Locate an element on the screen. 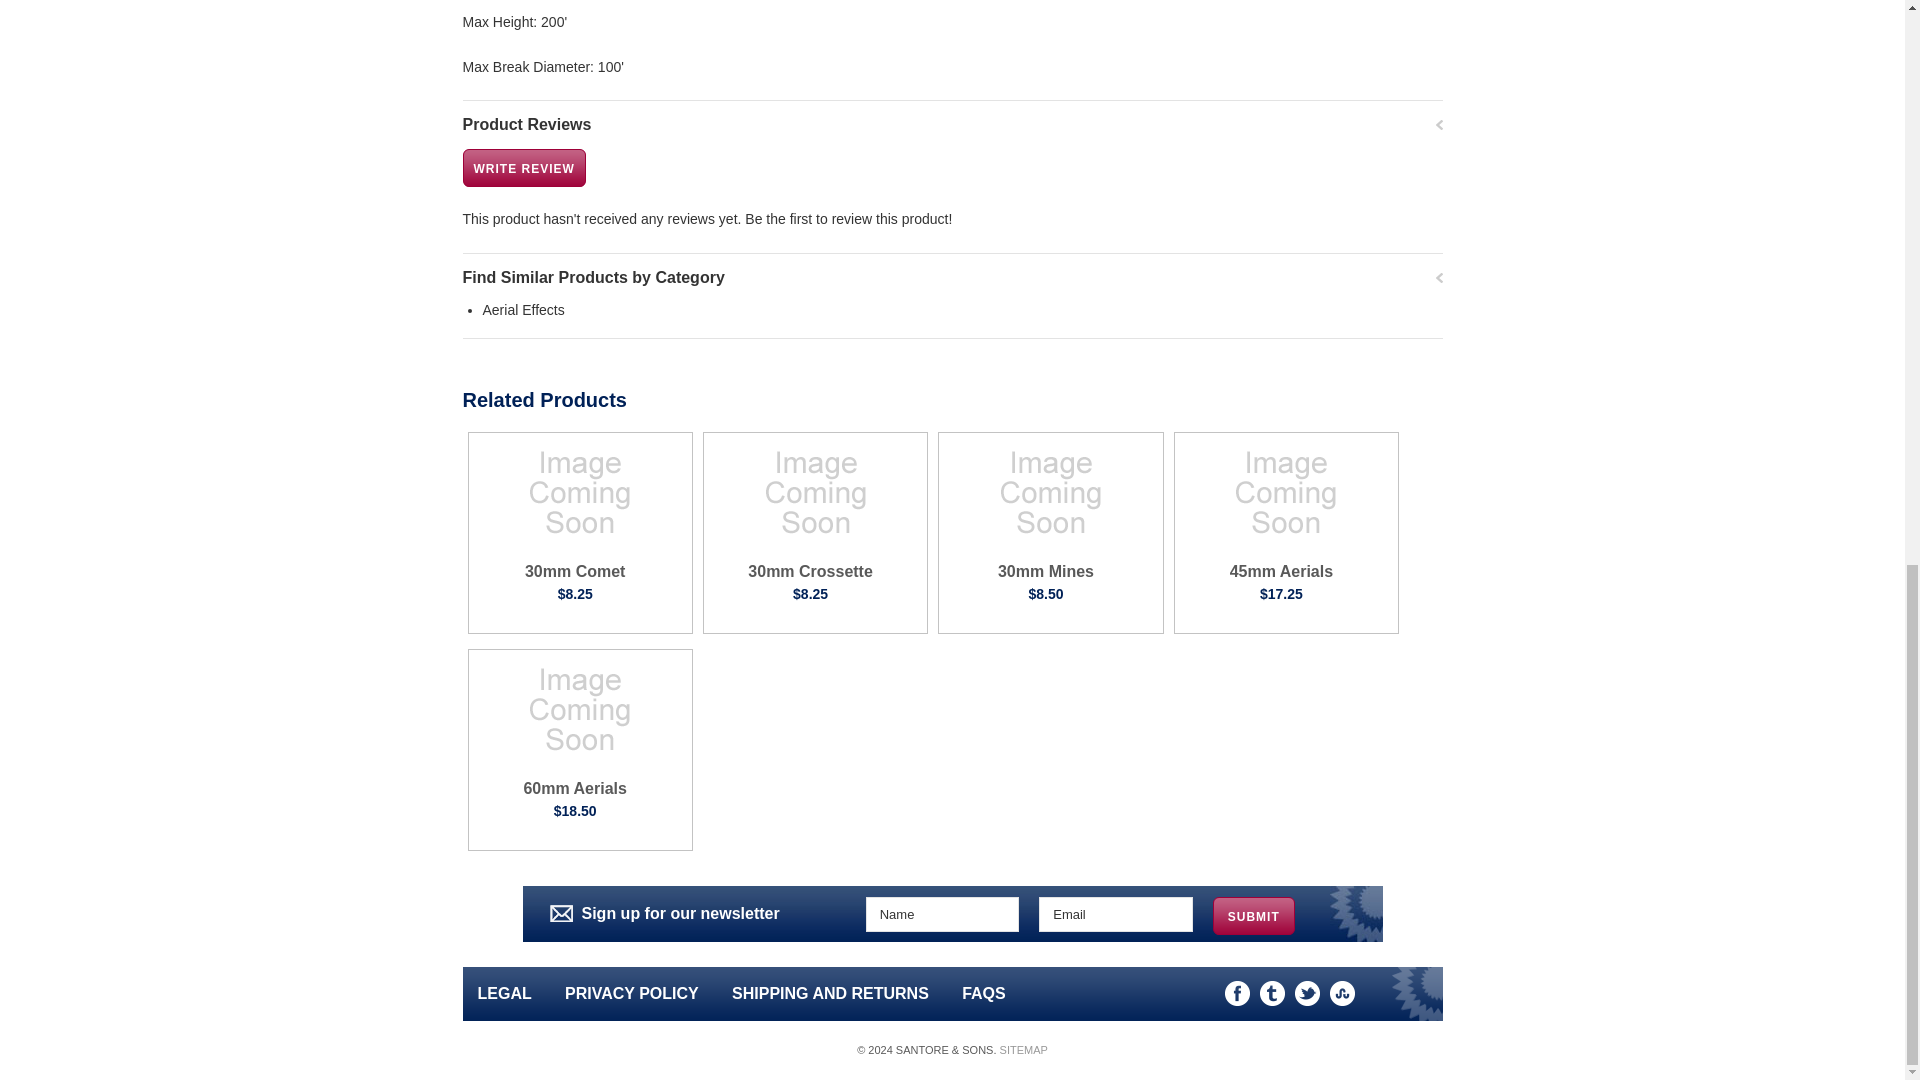 Image resolution: width=1920 pixels, height=1080 pixels. Twitter is located at coordinates (1306, 992).